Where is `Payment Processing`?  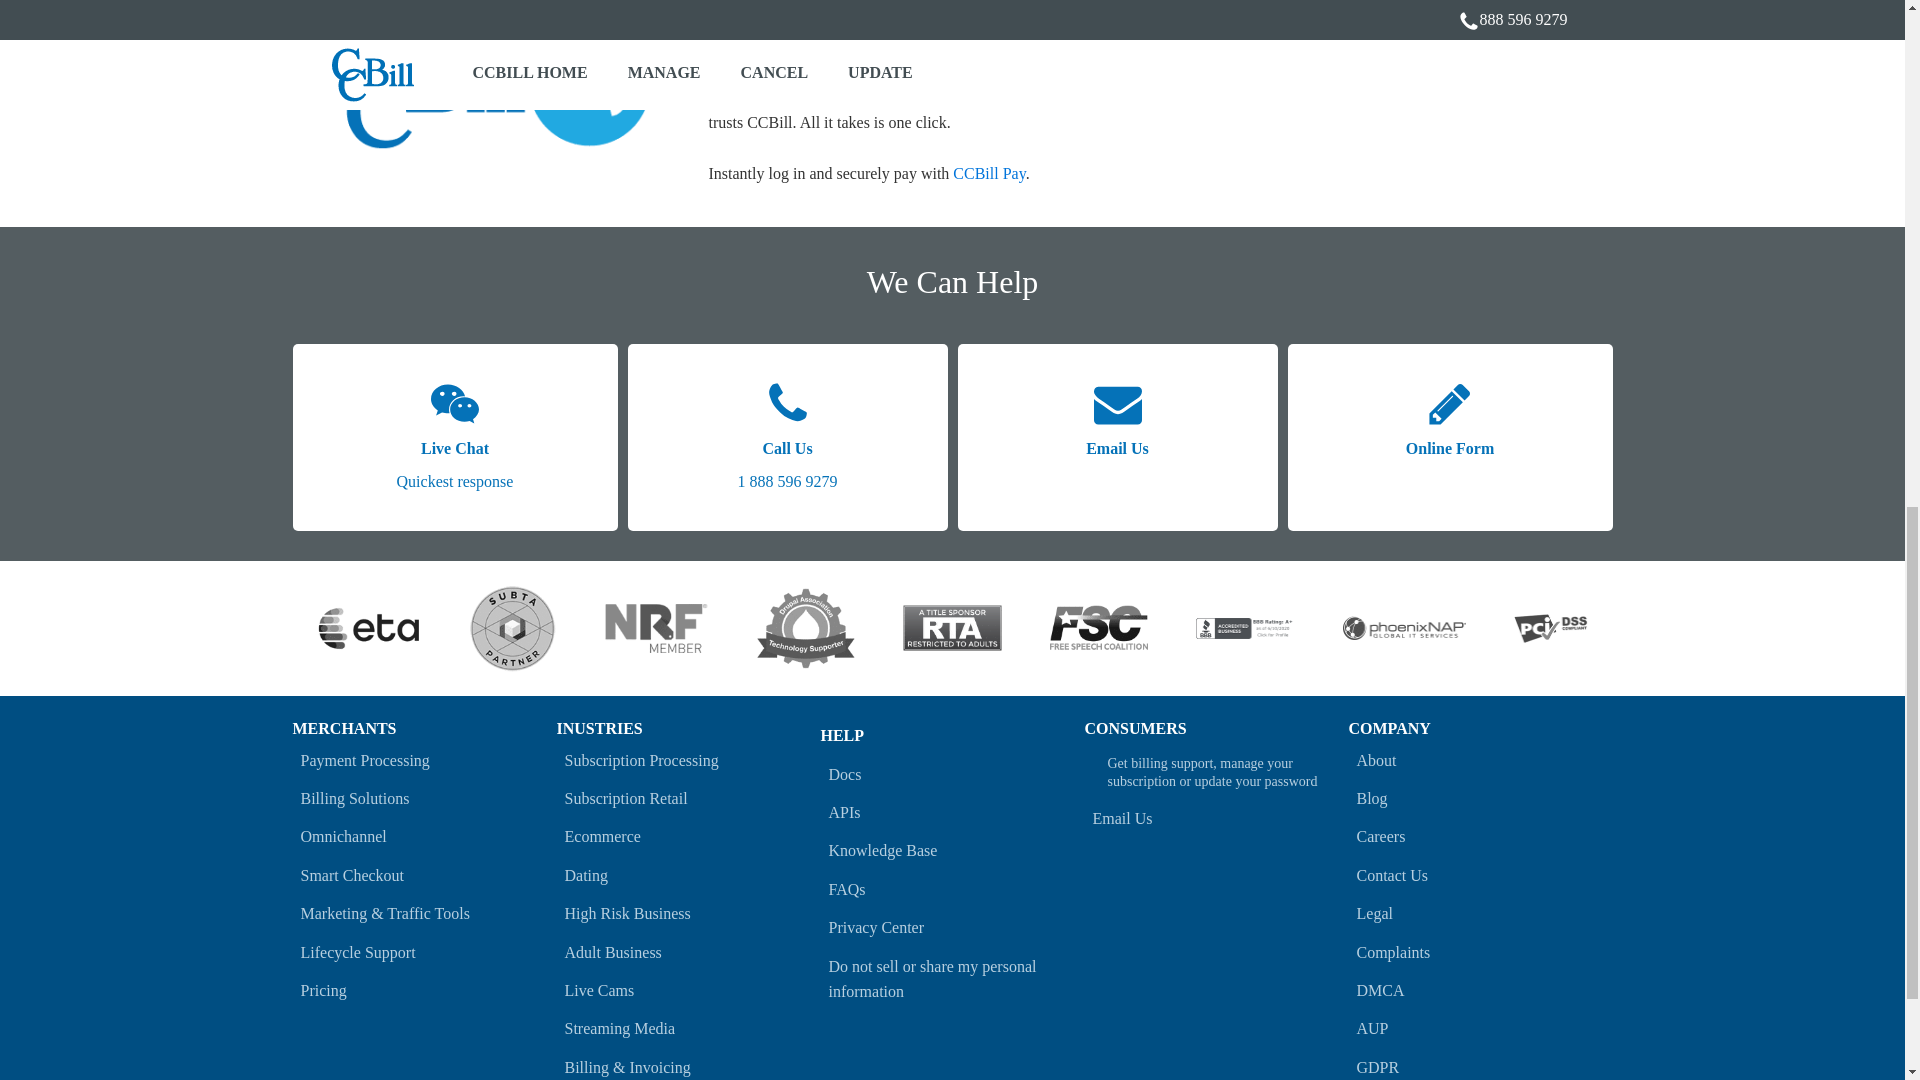 Payment Processing is located at coordinates (688, 952).